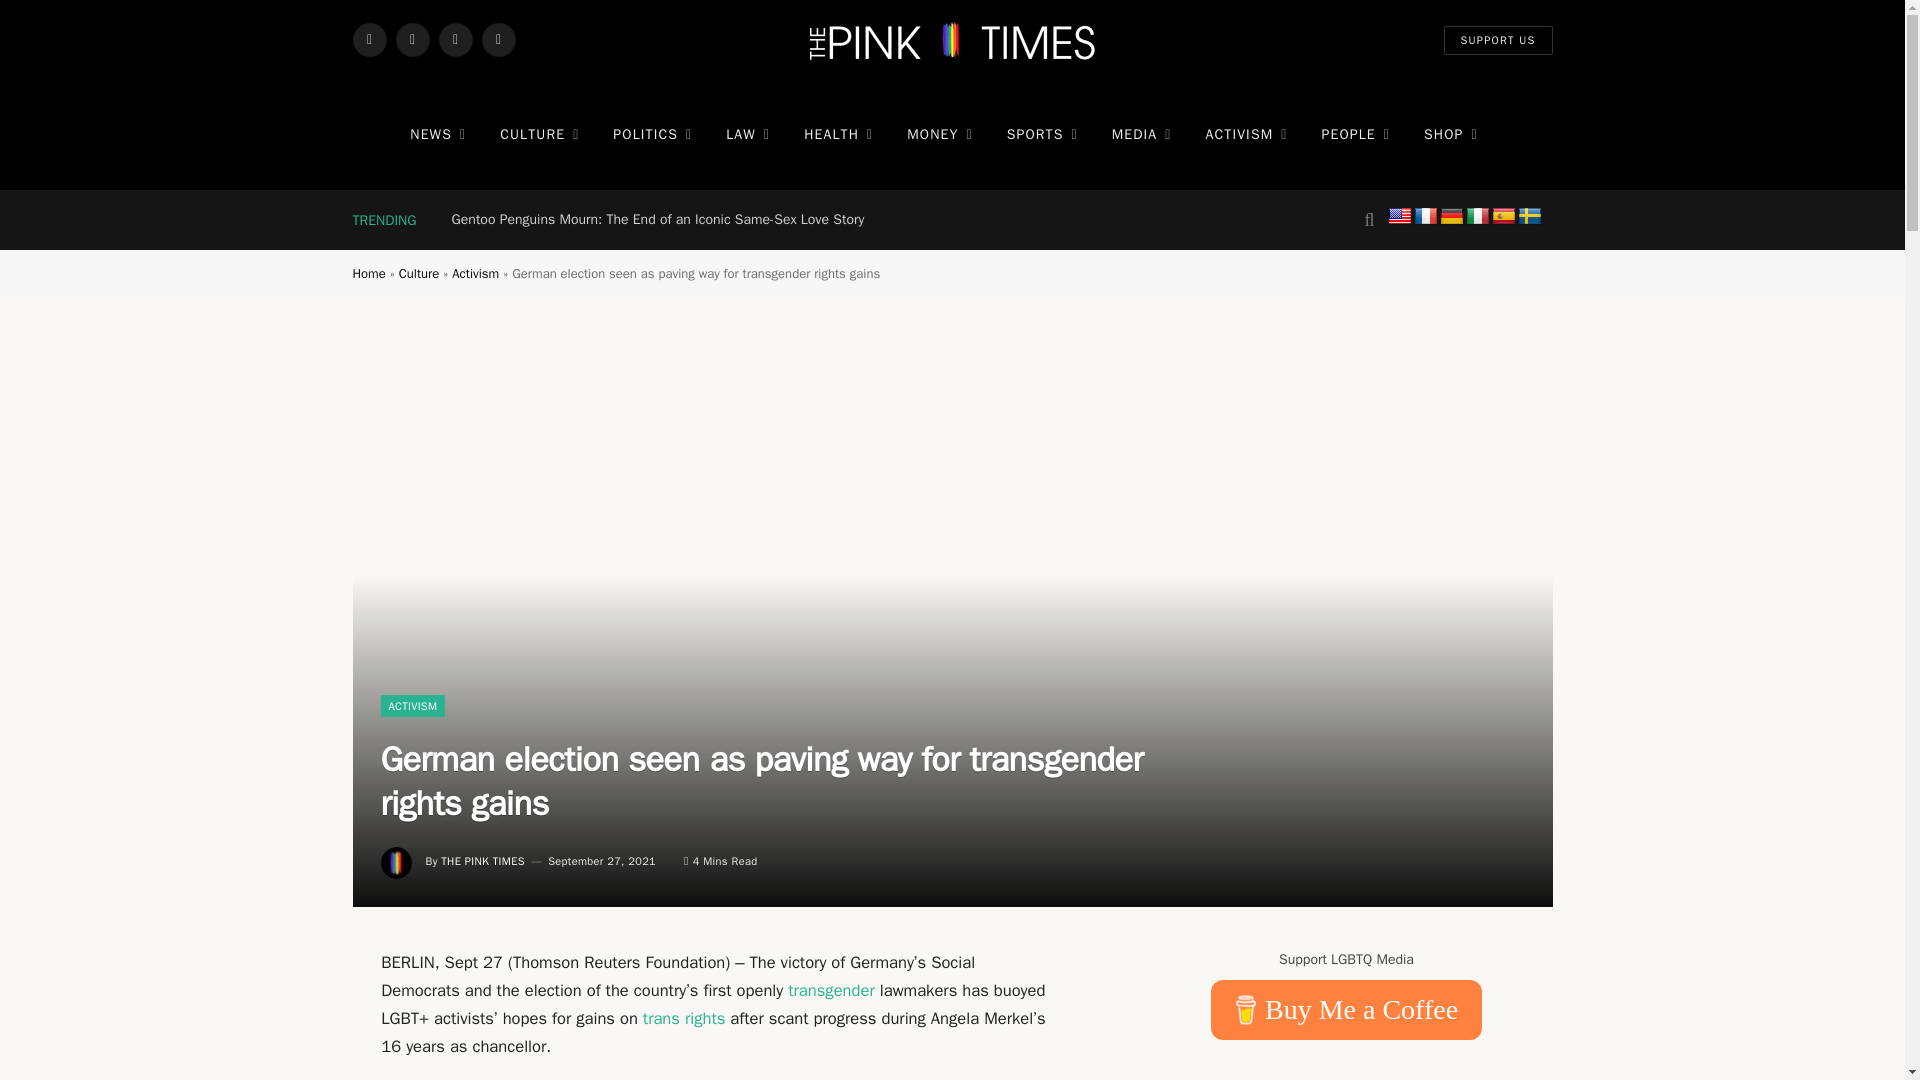 Image resolution: width=1920 pixels, height=1080 pixels. What do you see at coordinates (454, 40) in the screenshot?
I see `Instagram` at bounding box center [454, 40].